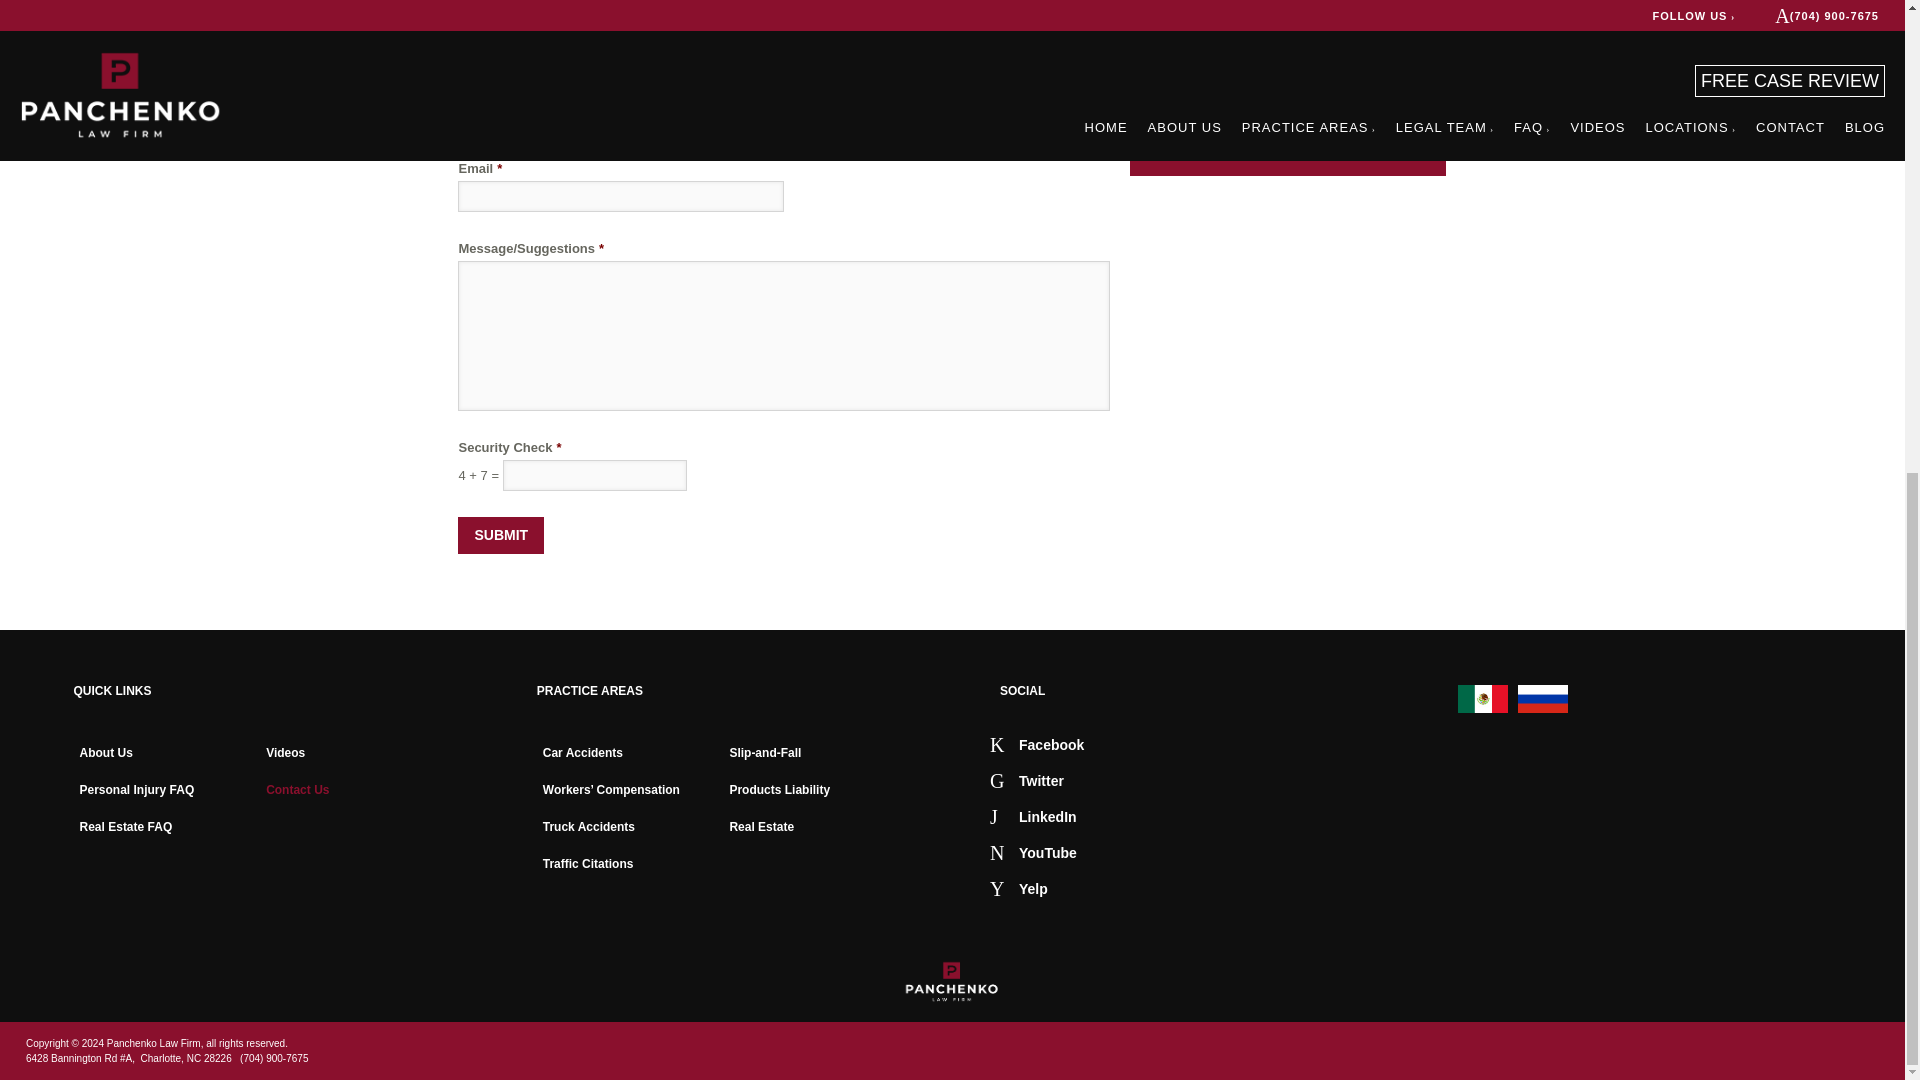 This screenshot has height=1080, width=1920. Describe the element at coordinates (500, 536) in the screenshot. I see `Submit` at that location.